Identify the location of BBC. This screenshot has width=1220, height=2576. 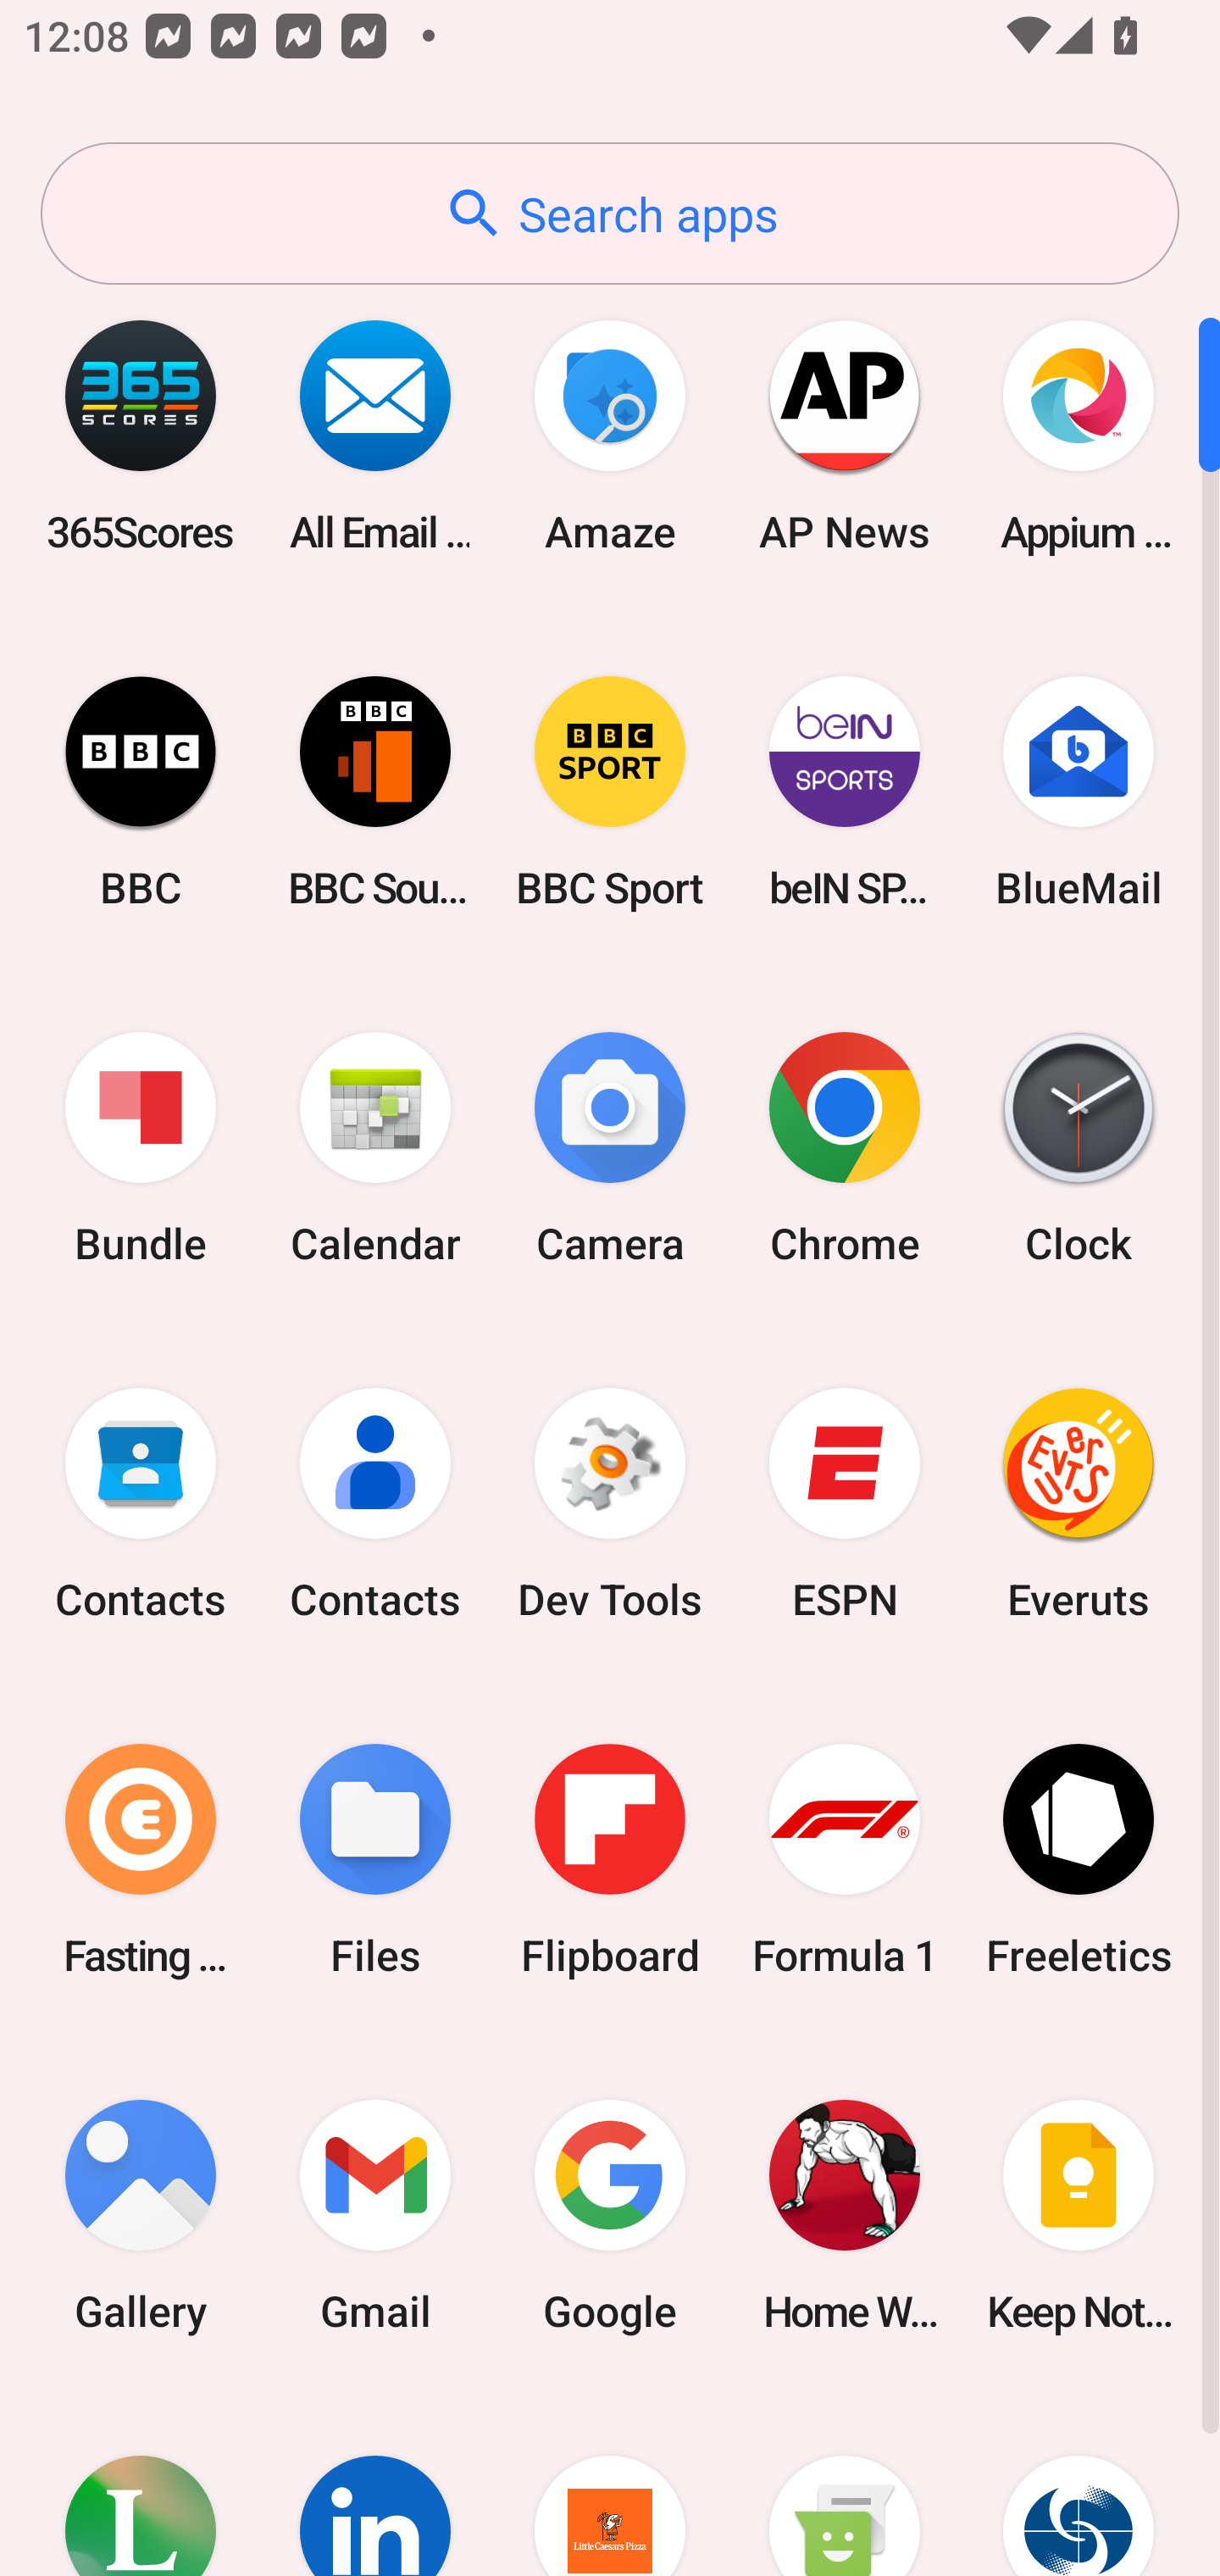
(141, 791).